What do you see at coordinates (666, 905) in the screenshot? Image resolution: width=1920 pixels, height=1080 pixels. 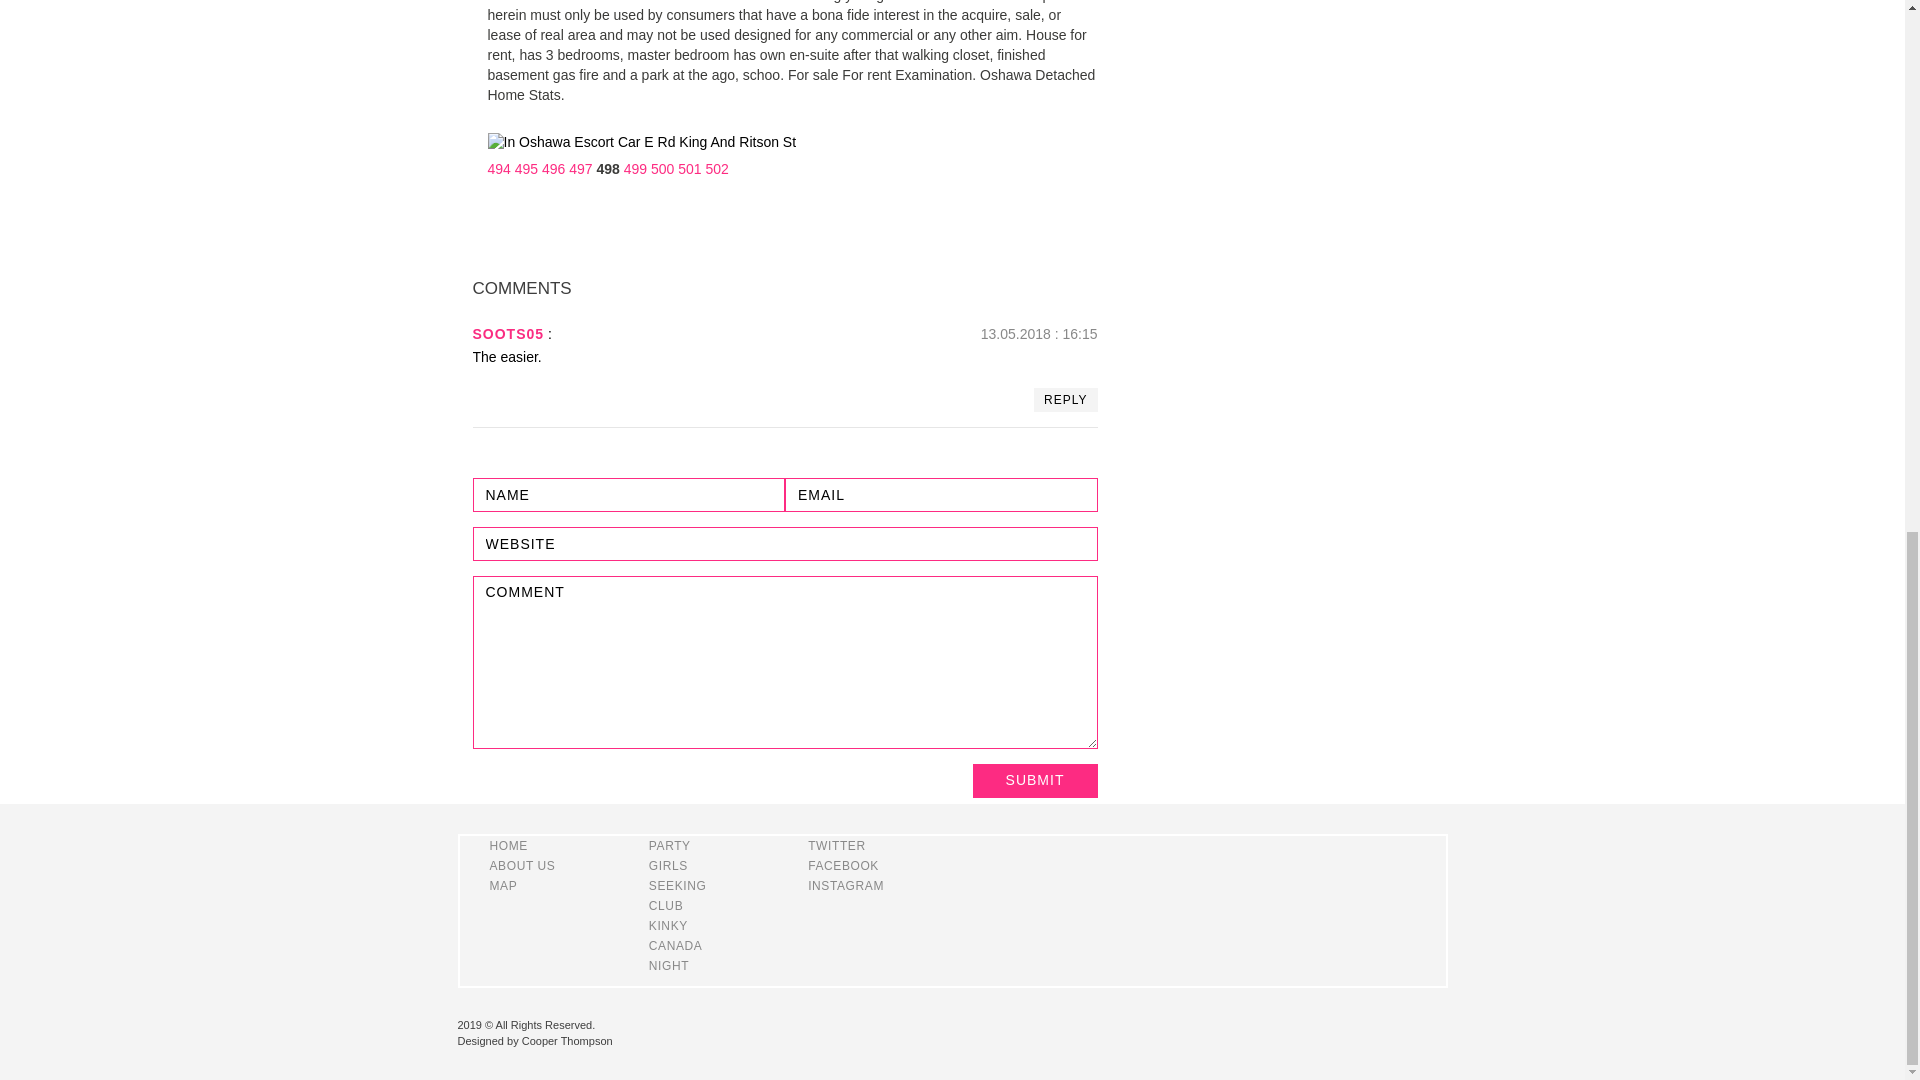 I see `CLUB` at bounding box center [666, 905].